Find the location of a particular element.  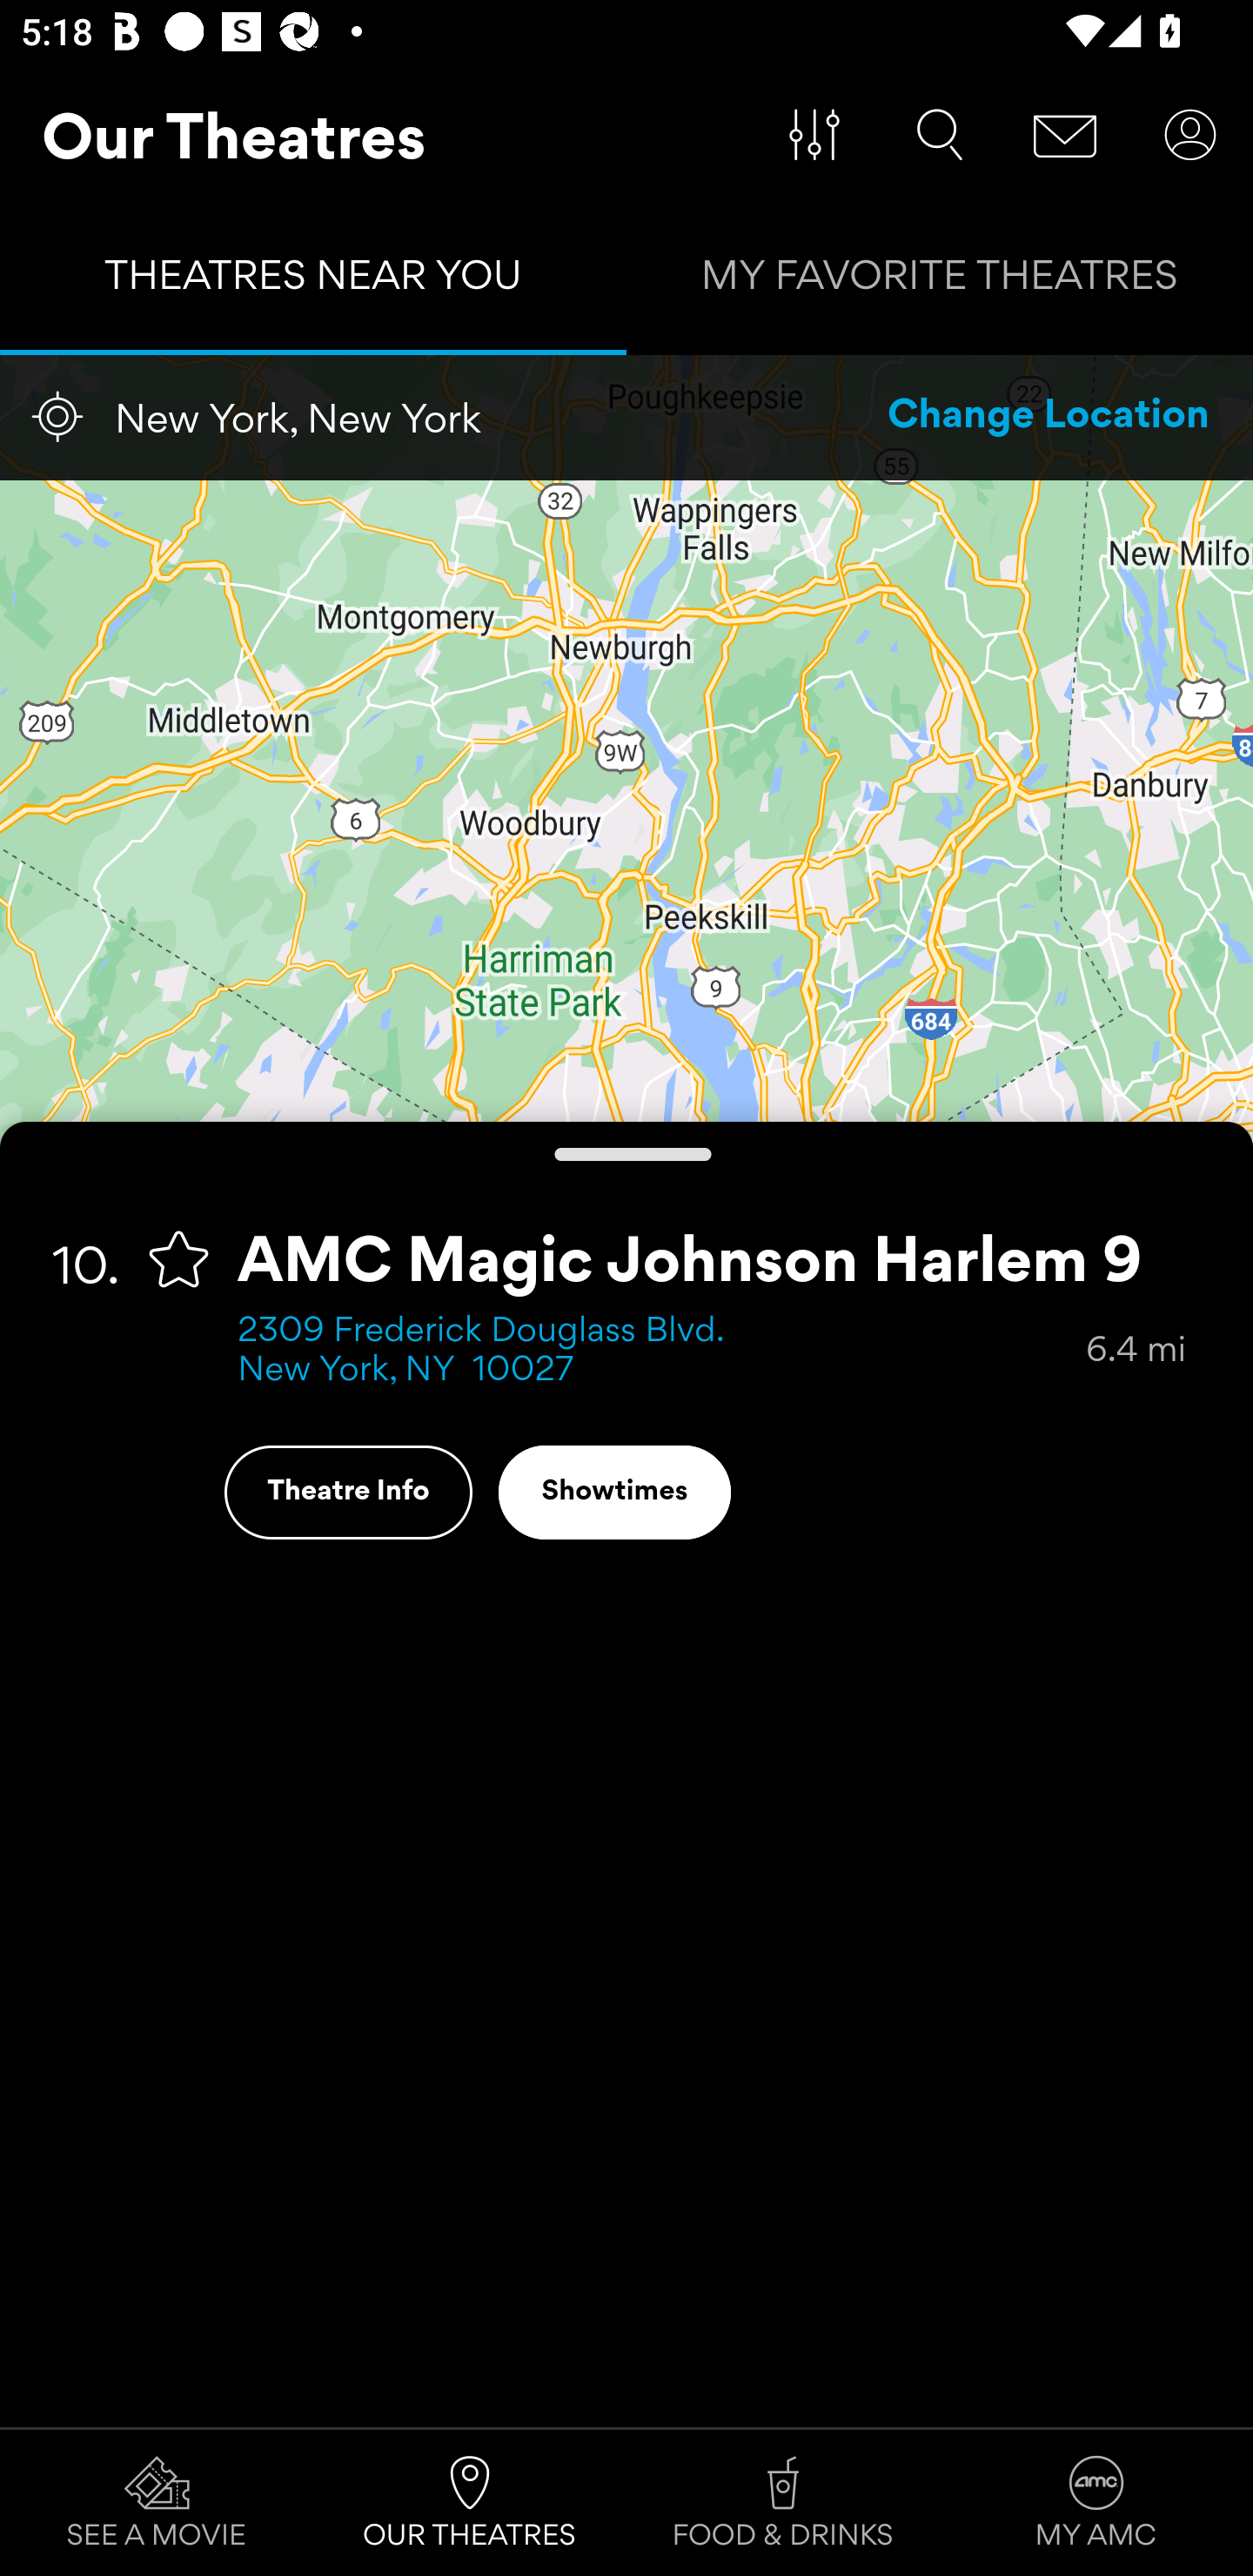

Filter Theatres is located at coordinates (814, 135).